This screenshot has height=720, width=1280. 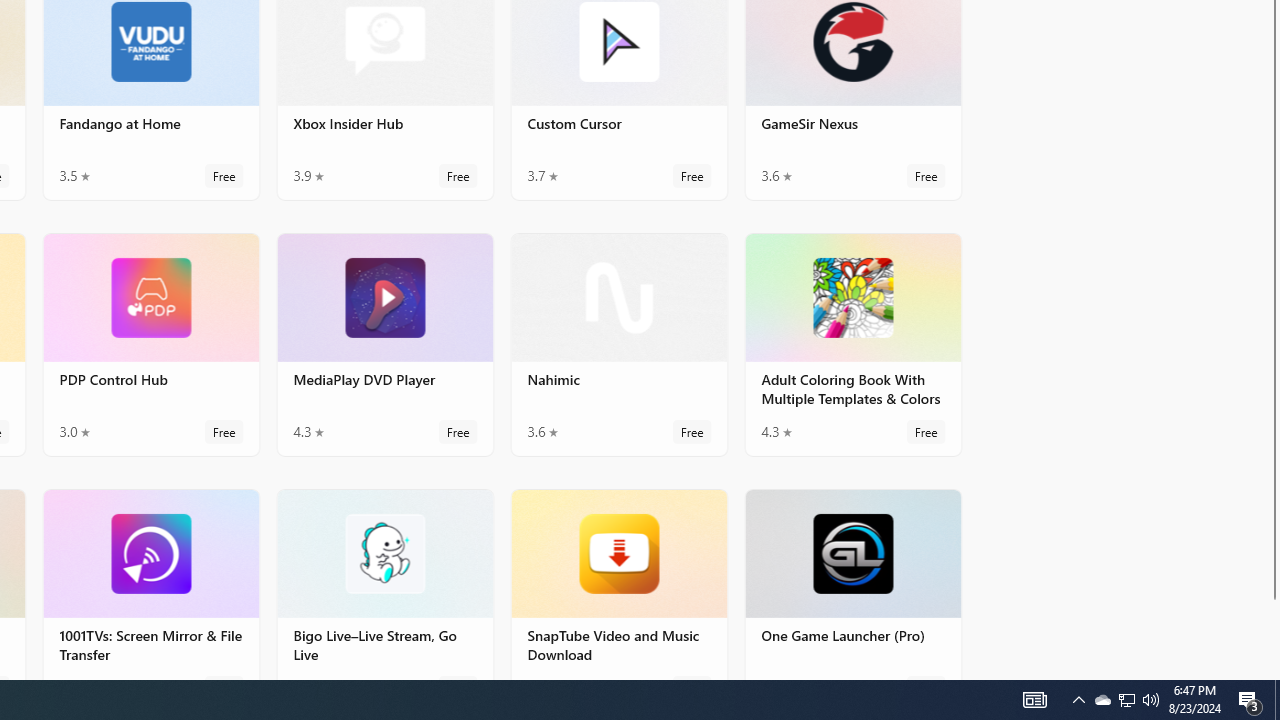 What do you see at coordinates (618, 343) in the screenshot?
I see `Nahimic. Average rating of 3.6 out of five stars. Free  ` at bounding box center [618, 343].